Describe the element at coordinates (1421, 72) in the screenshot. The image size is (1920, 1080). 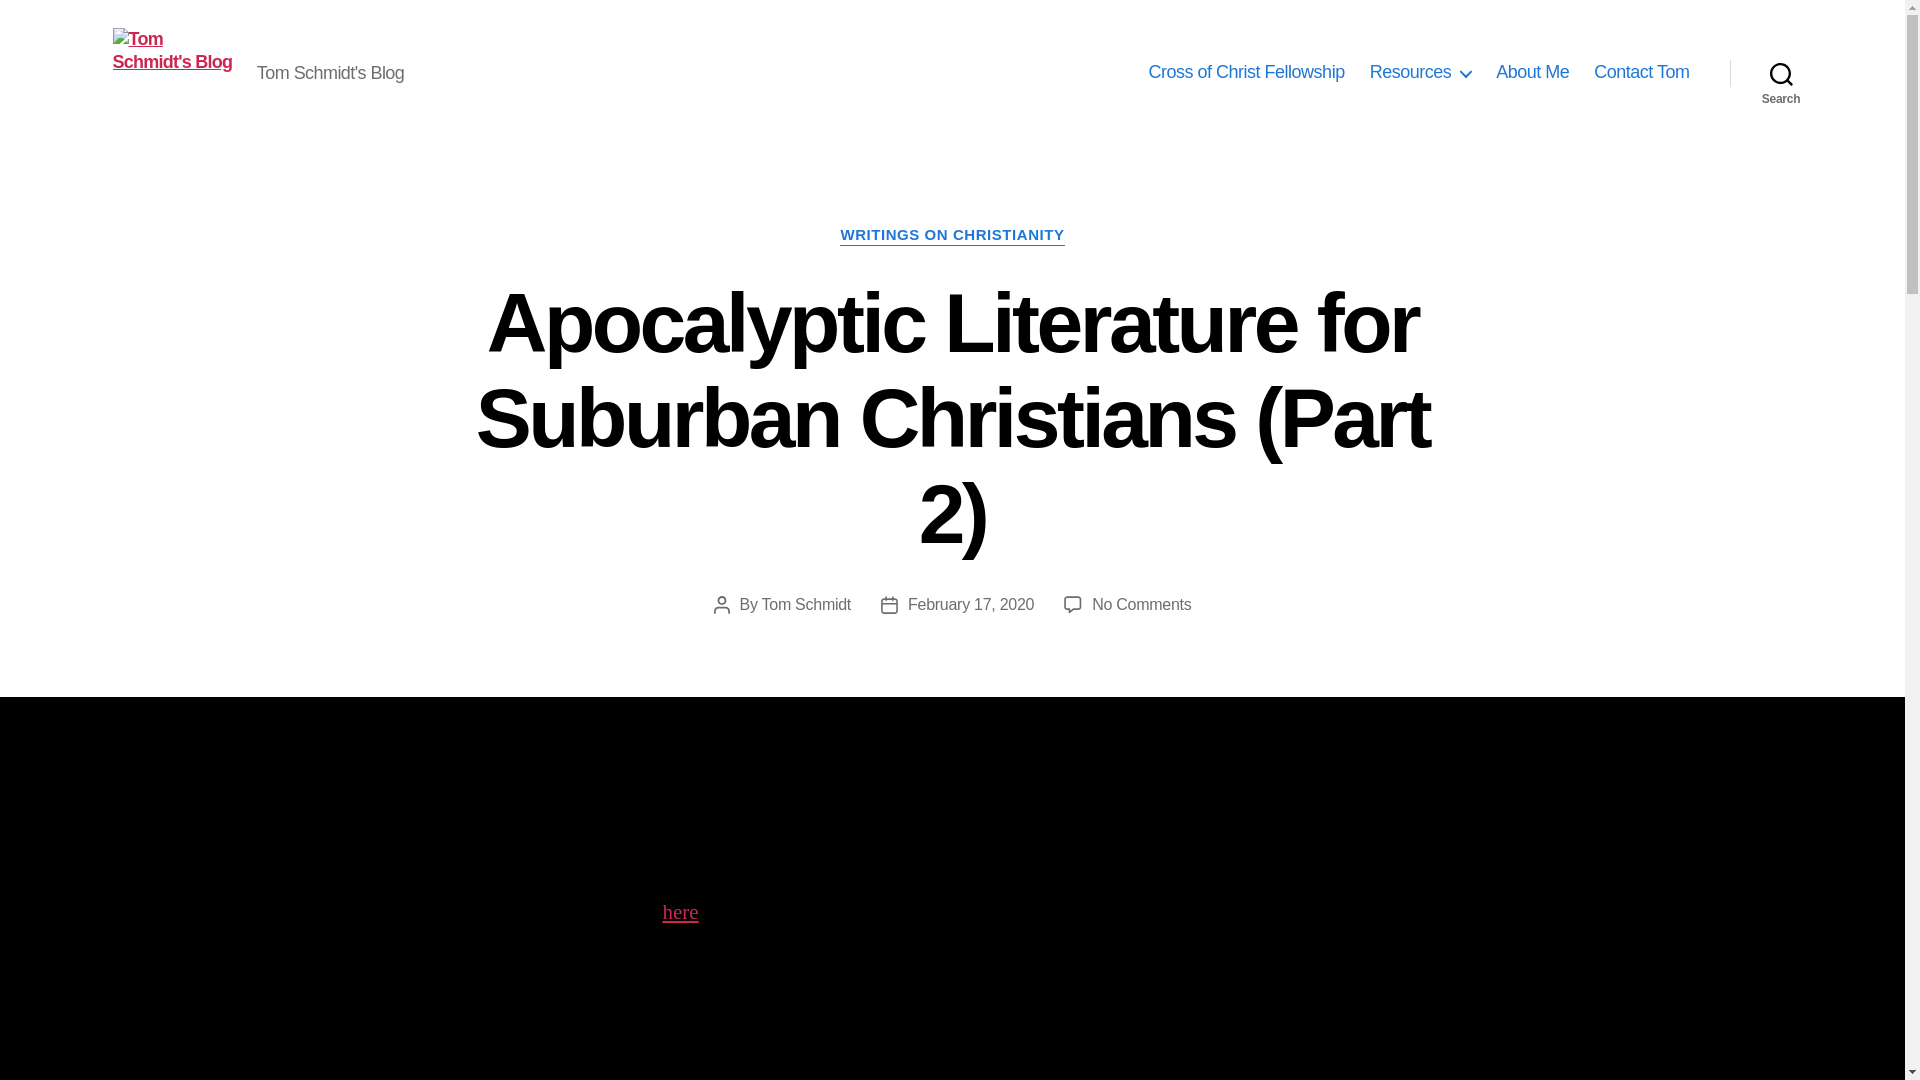
I see `Resources` at that location.